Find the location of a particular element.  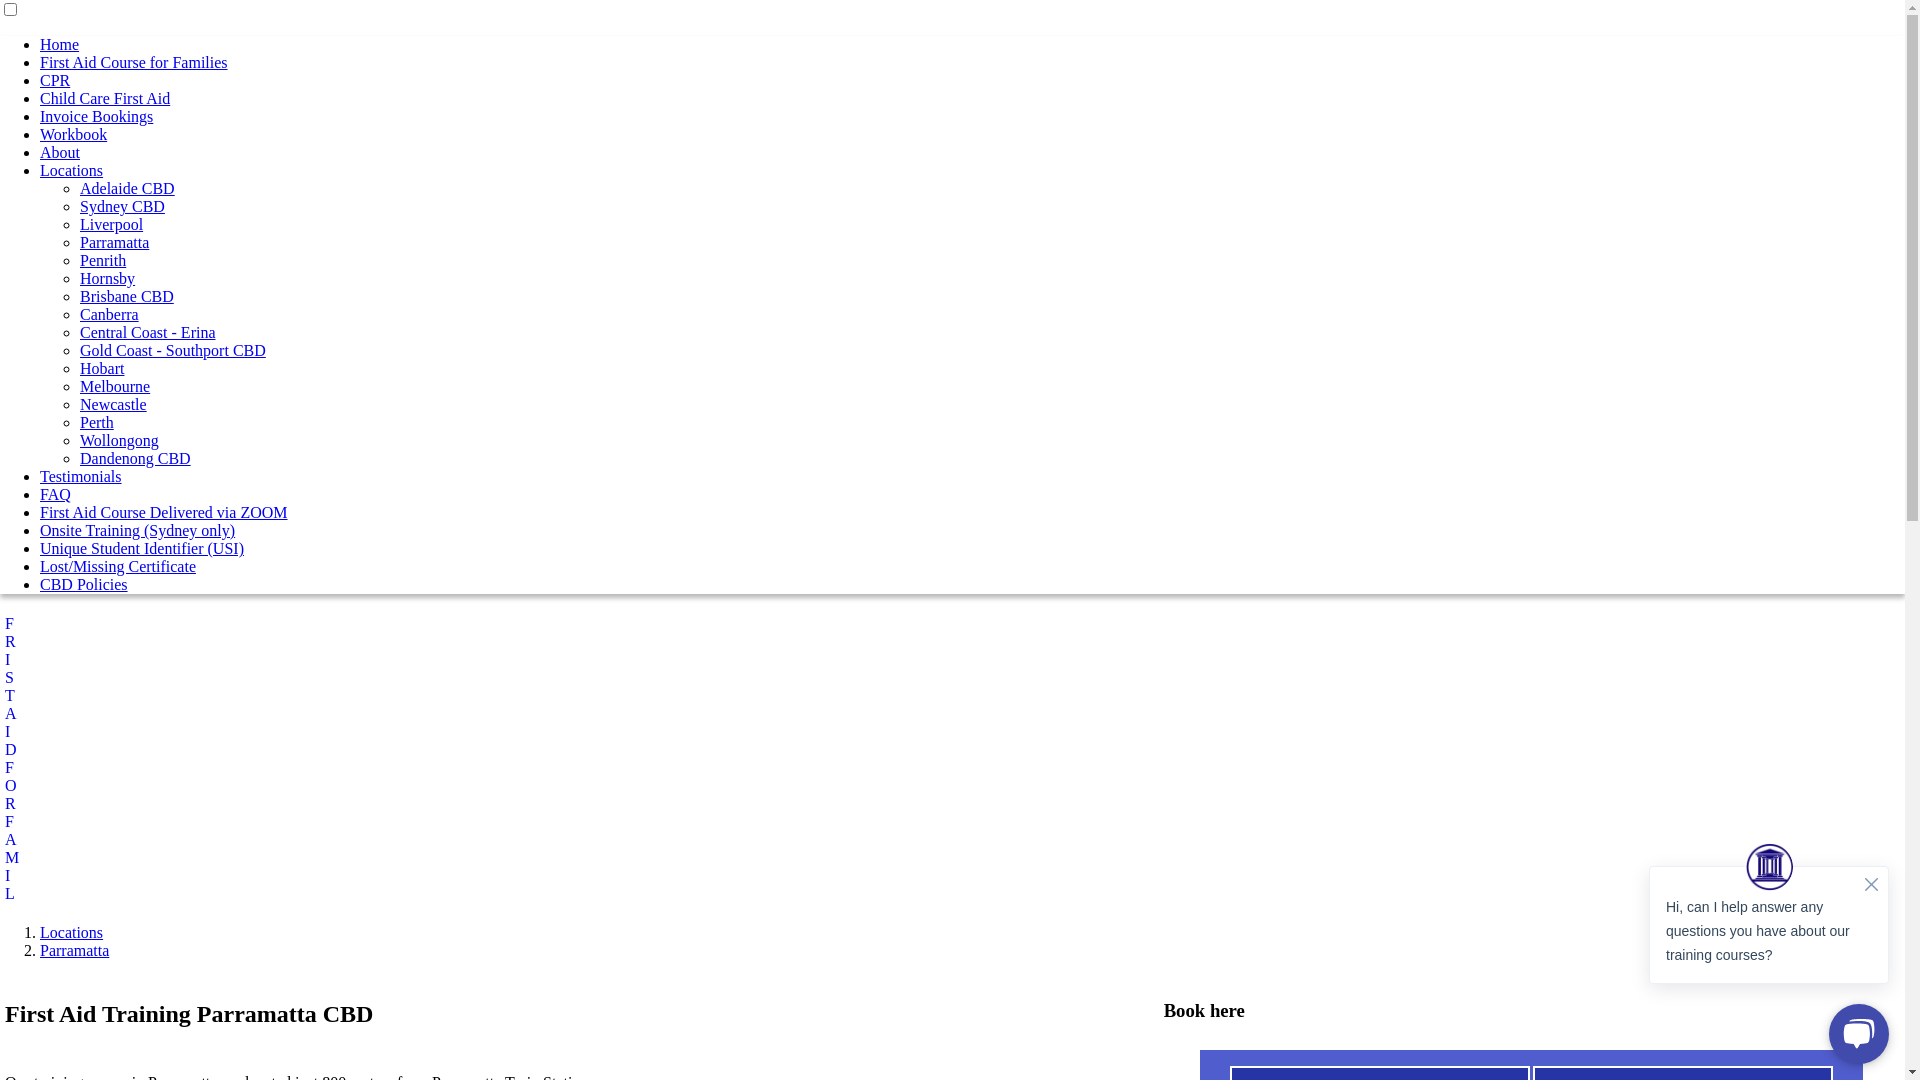

F
R
I
S
T
A
I
D
F
O
R
F
A
M
I
L is located at coordinates (952, 759).